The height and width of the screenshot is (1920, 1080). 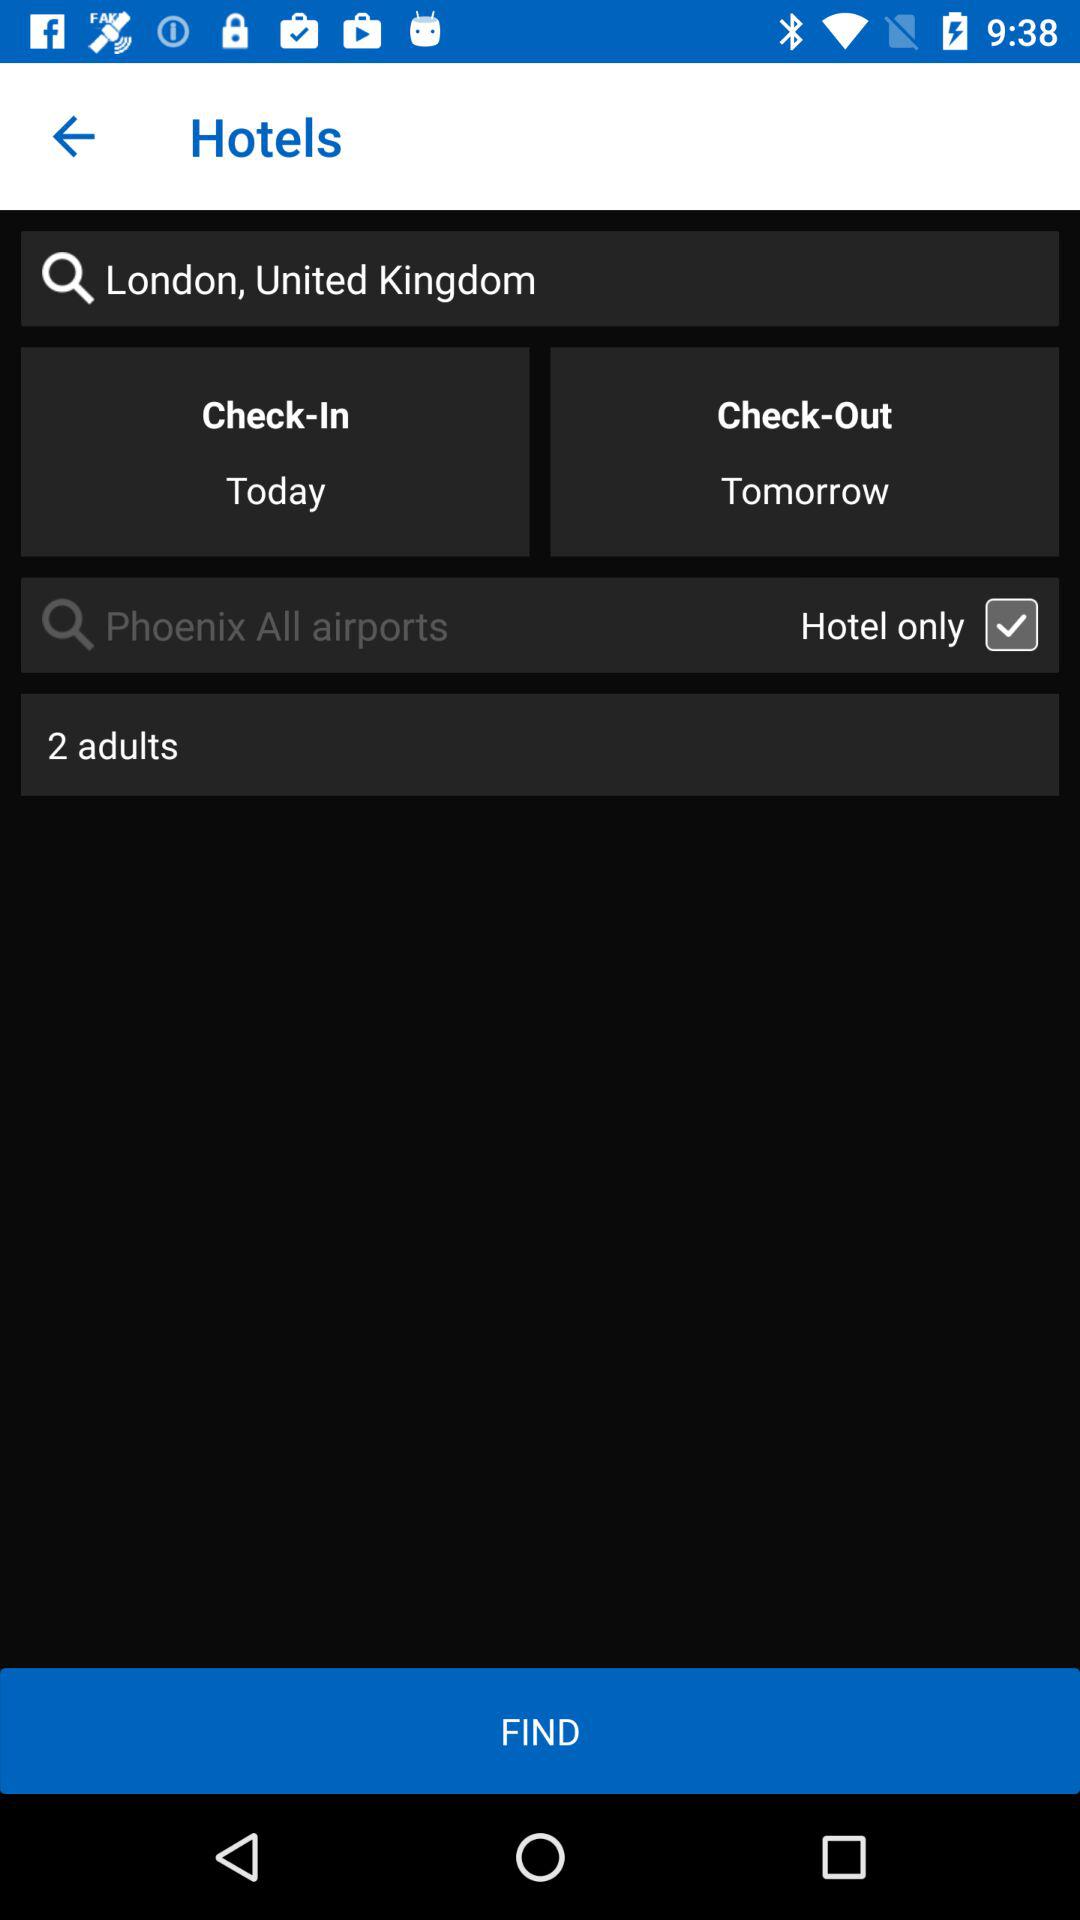 I want to click on select londonunited kingdom on the page, so click(x=540, y=278).